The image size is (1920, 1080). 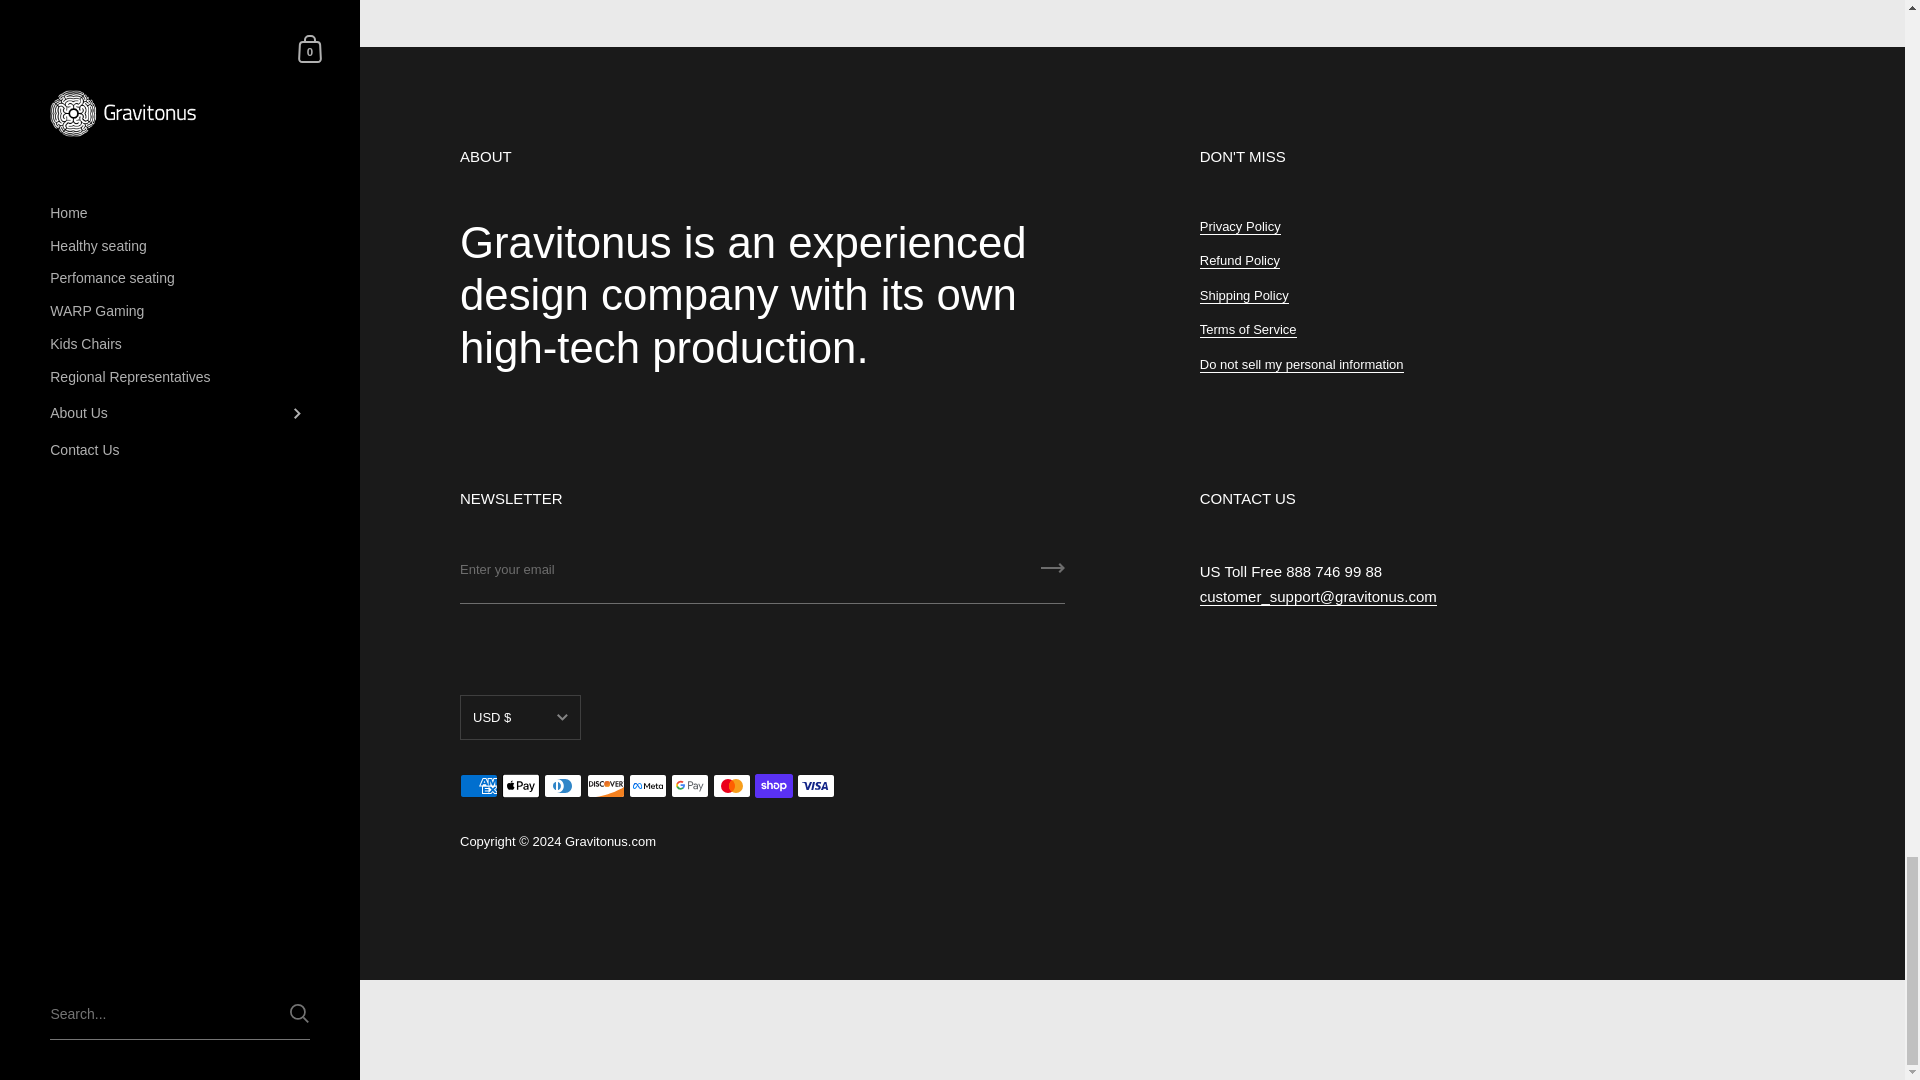 What do you see at coordinates (606, 786) in the screenshot?
I see `Discover` at bounding box center [606, 786].